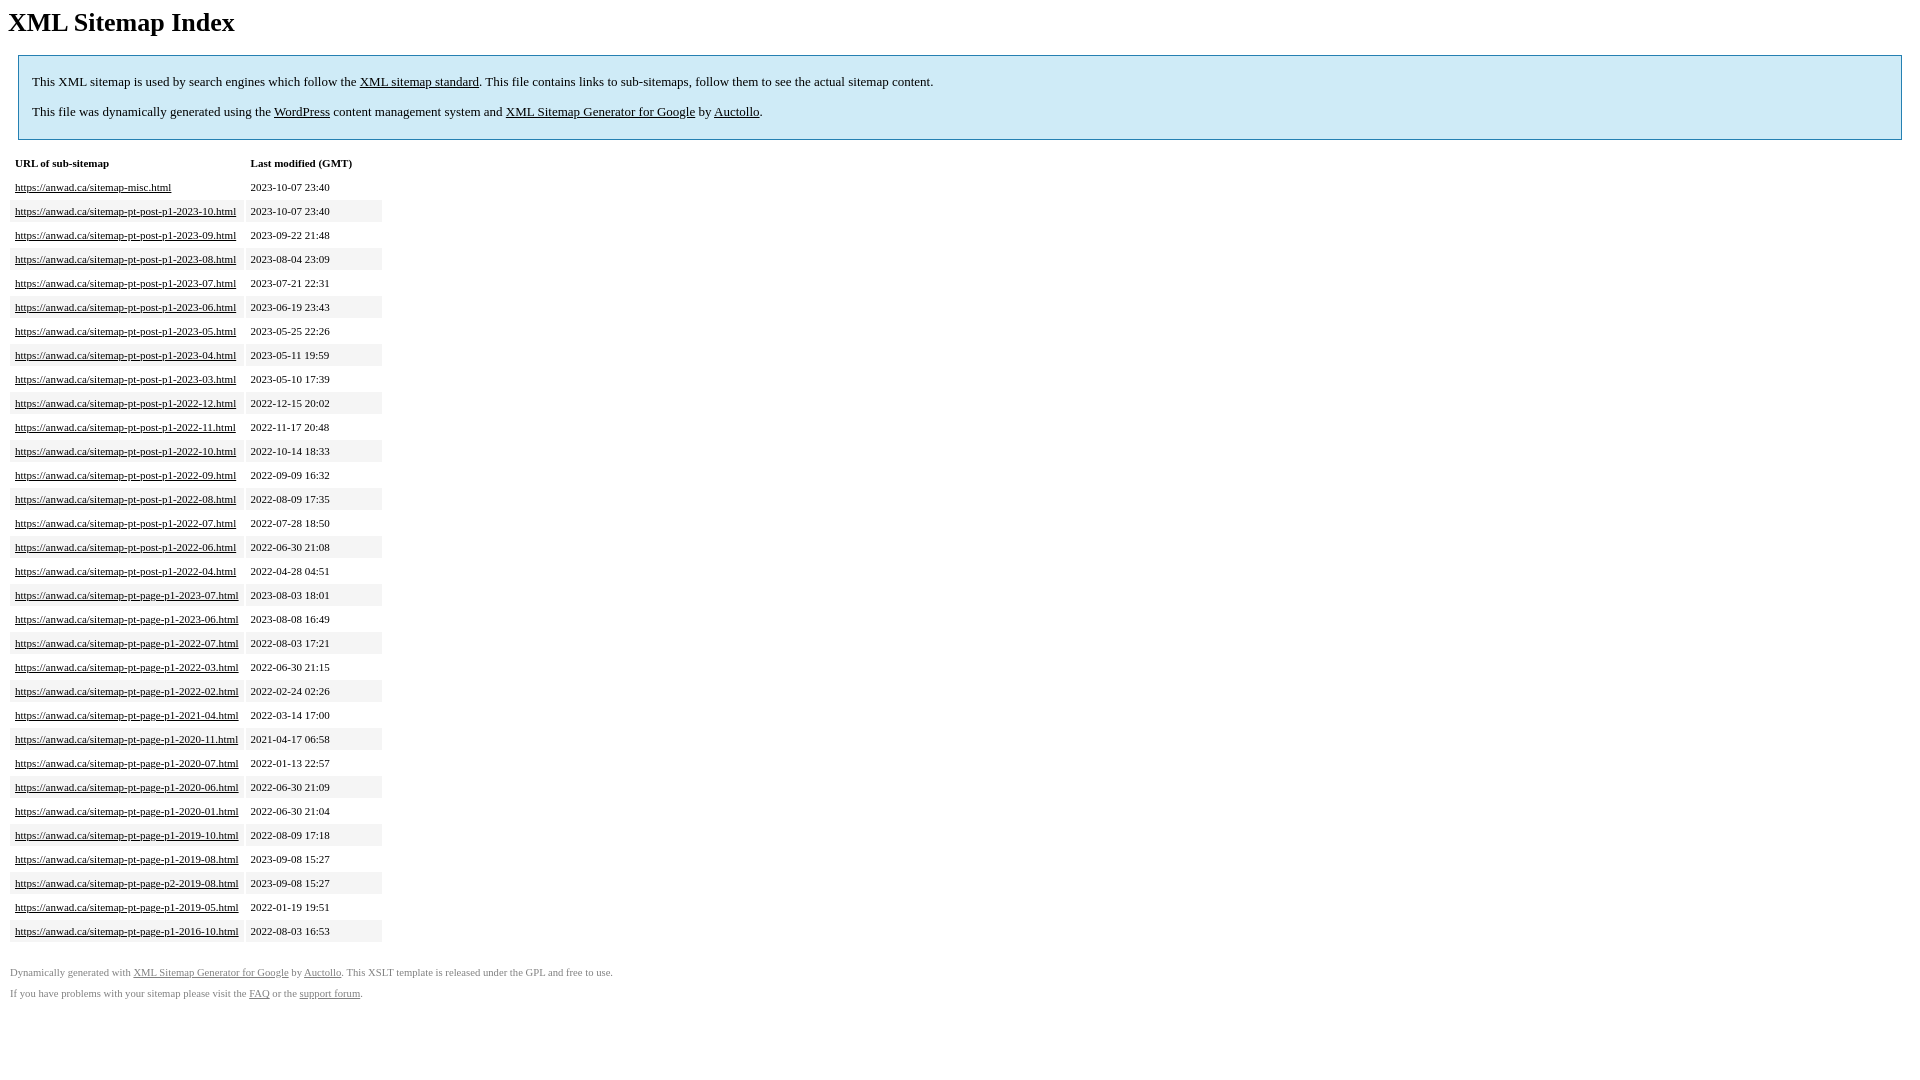  I want to click on https://anwad.ca/sitemap-pt-post-p1-2022-04.html, so click(126, 571).